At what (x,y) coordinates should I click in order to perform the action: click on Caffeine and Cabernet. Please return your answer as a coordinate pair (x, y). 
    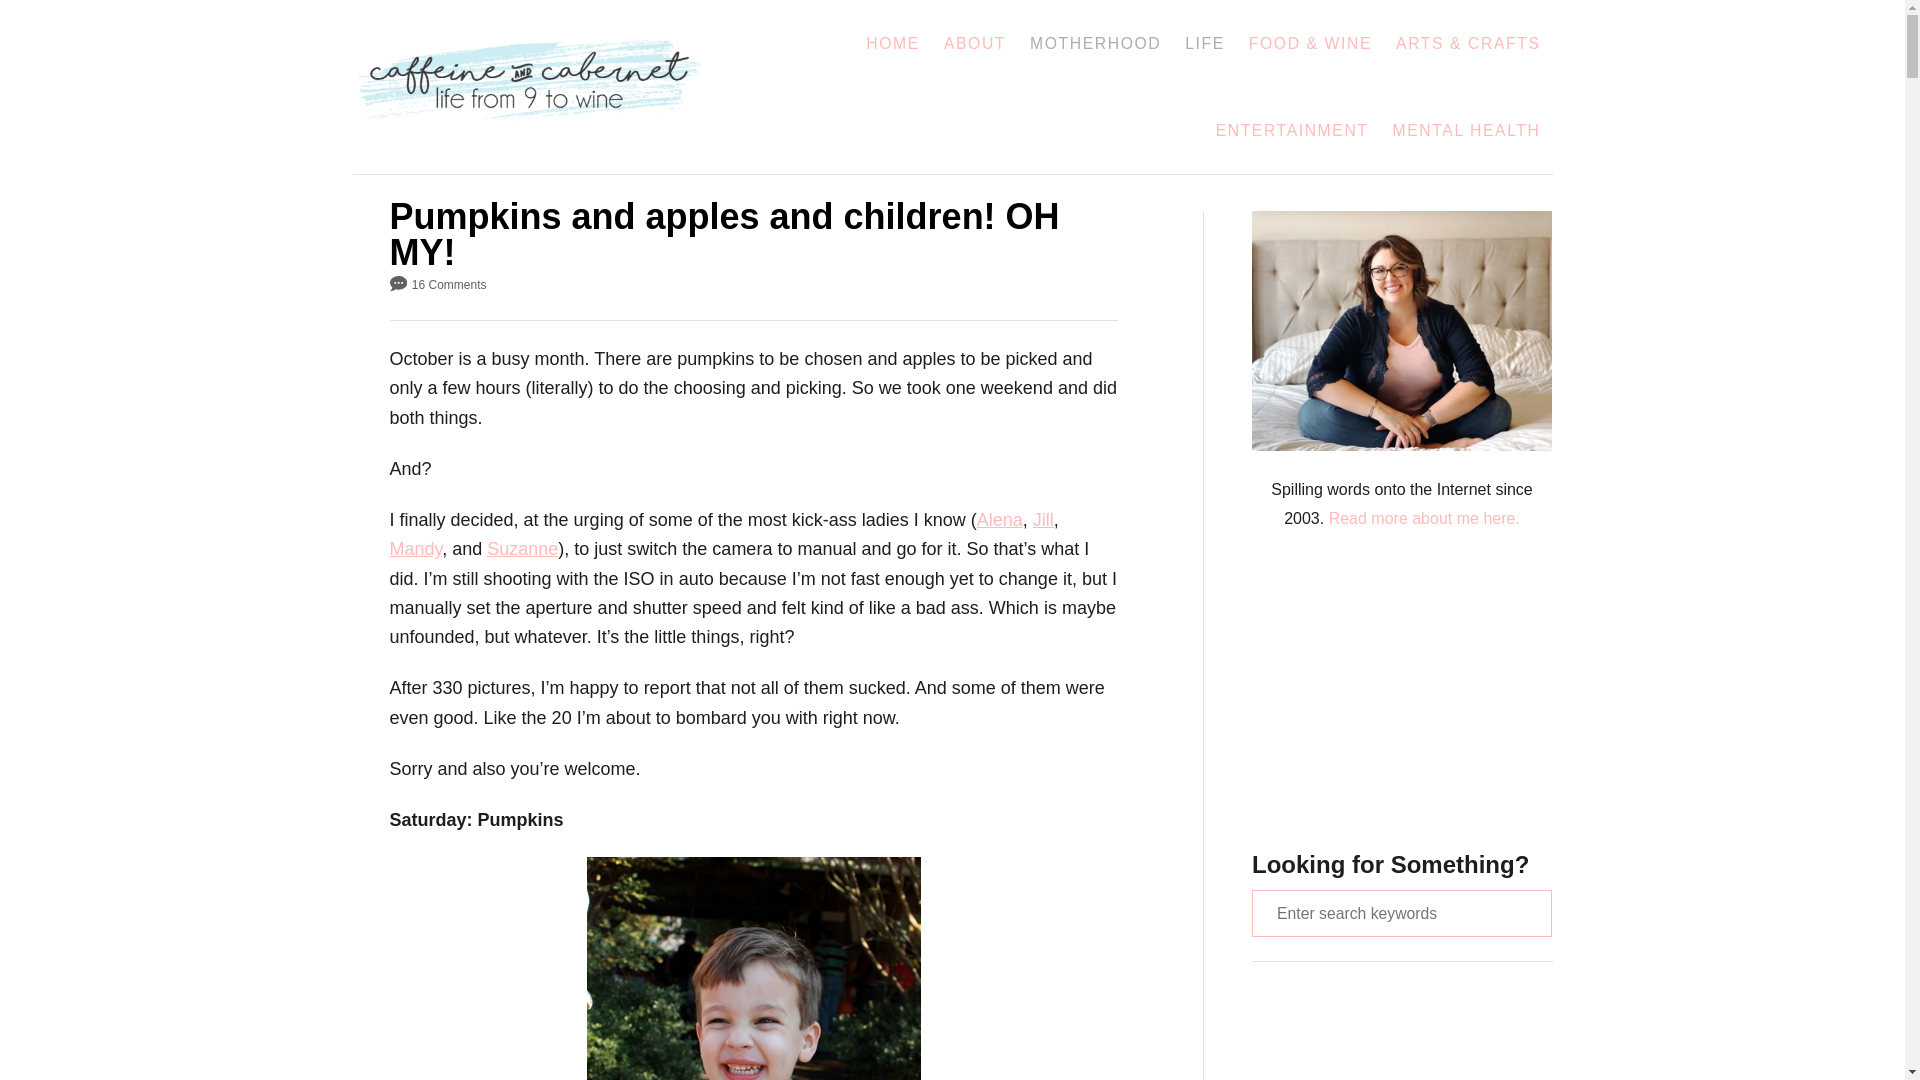
    Looking at the image, I should click on (540, 86).